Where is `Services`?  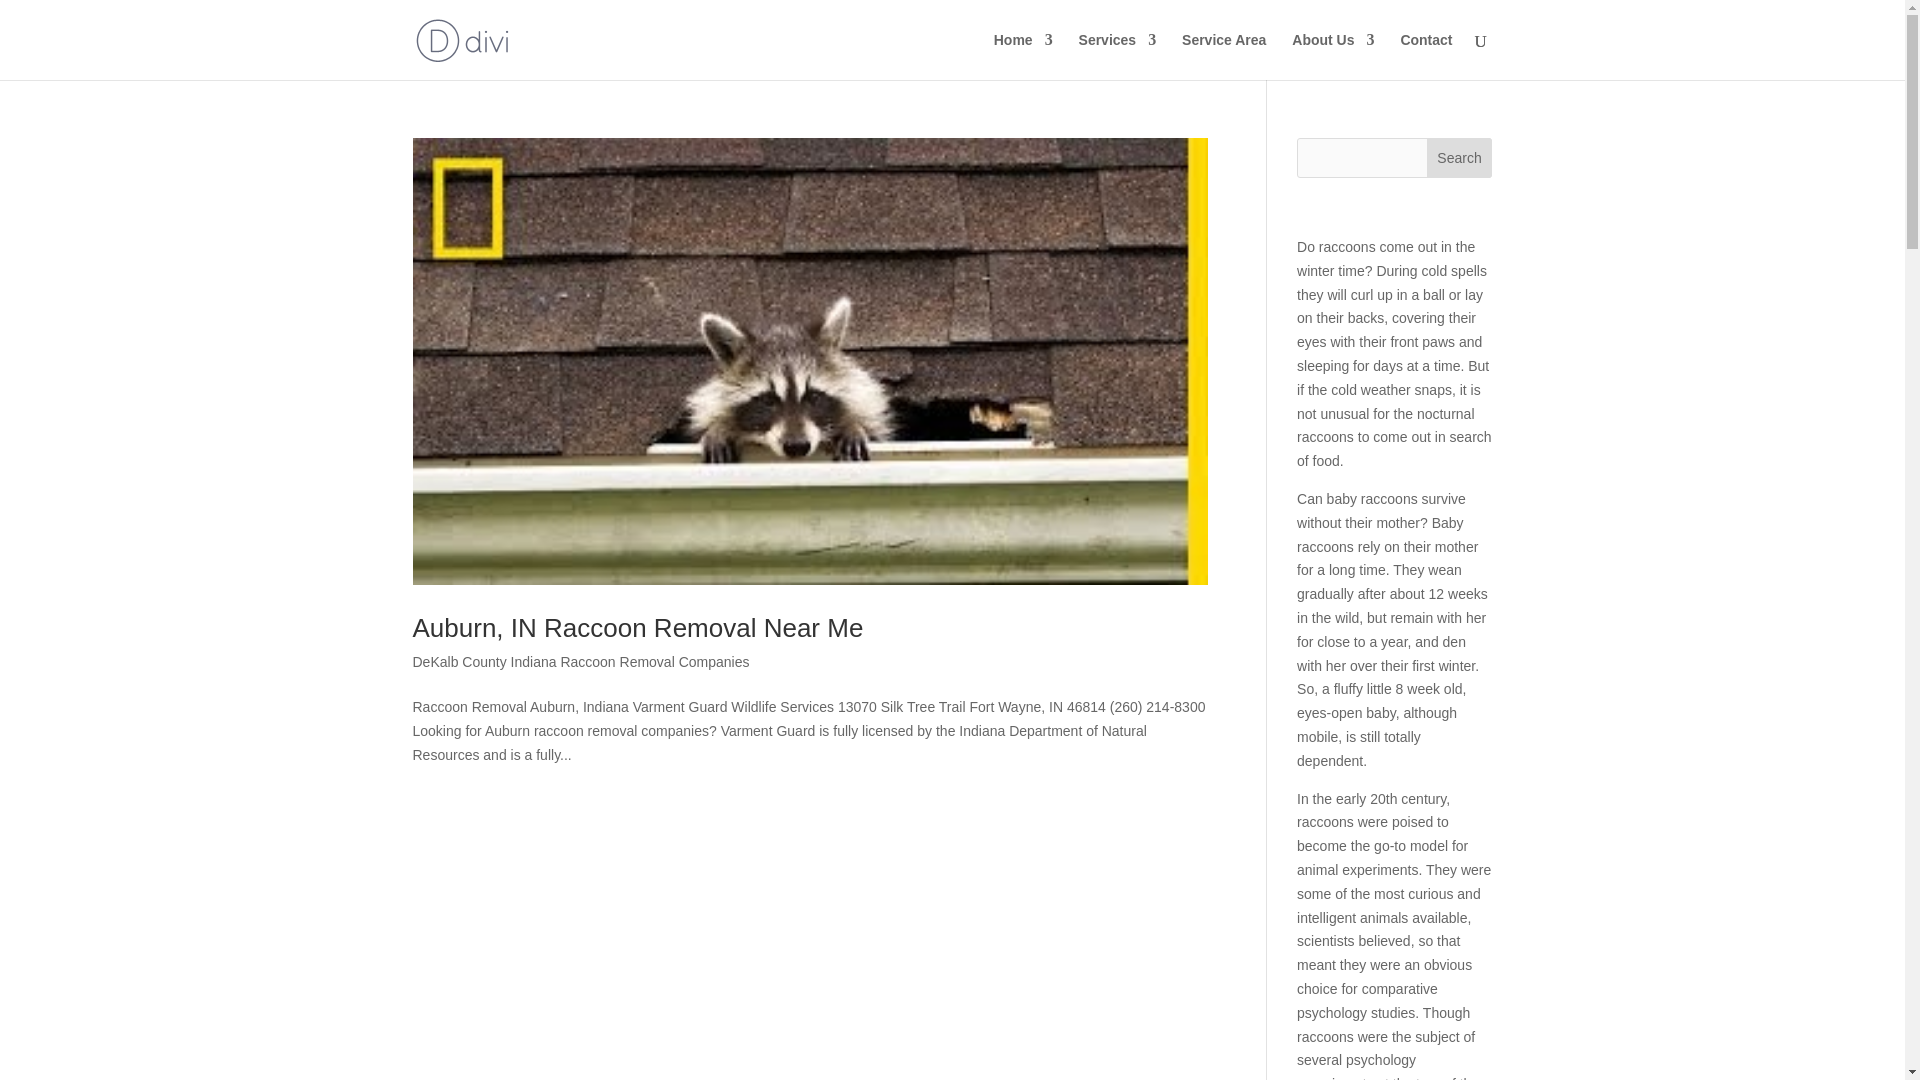 Services is located at coordinates (1118, 56).